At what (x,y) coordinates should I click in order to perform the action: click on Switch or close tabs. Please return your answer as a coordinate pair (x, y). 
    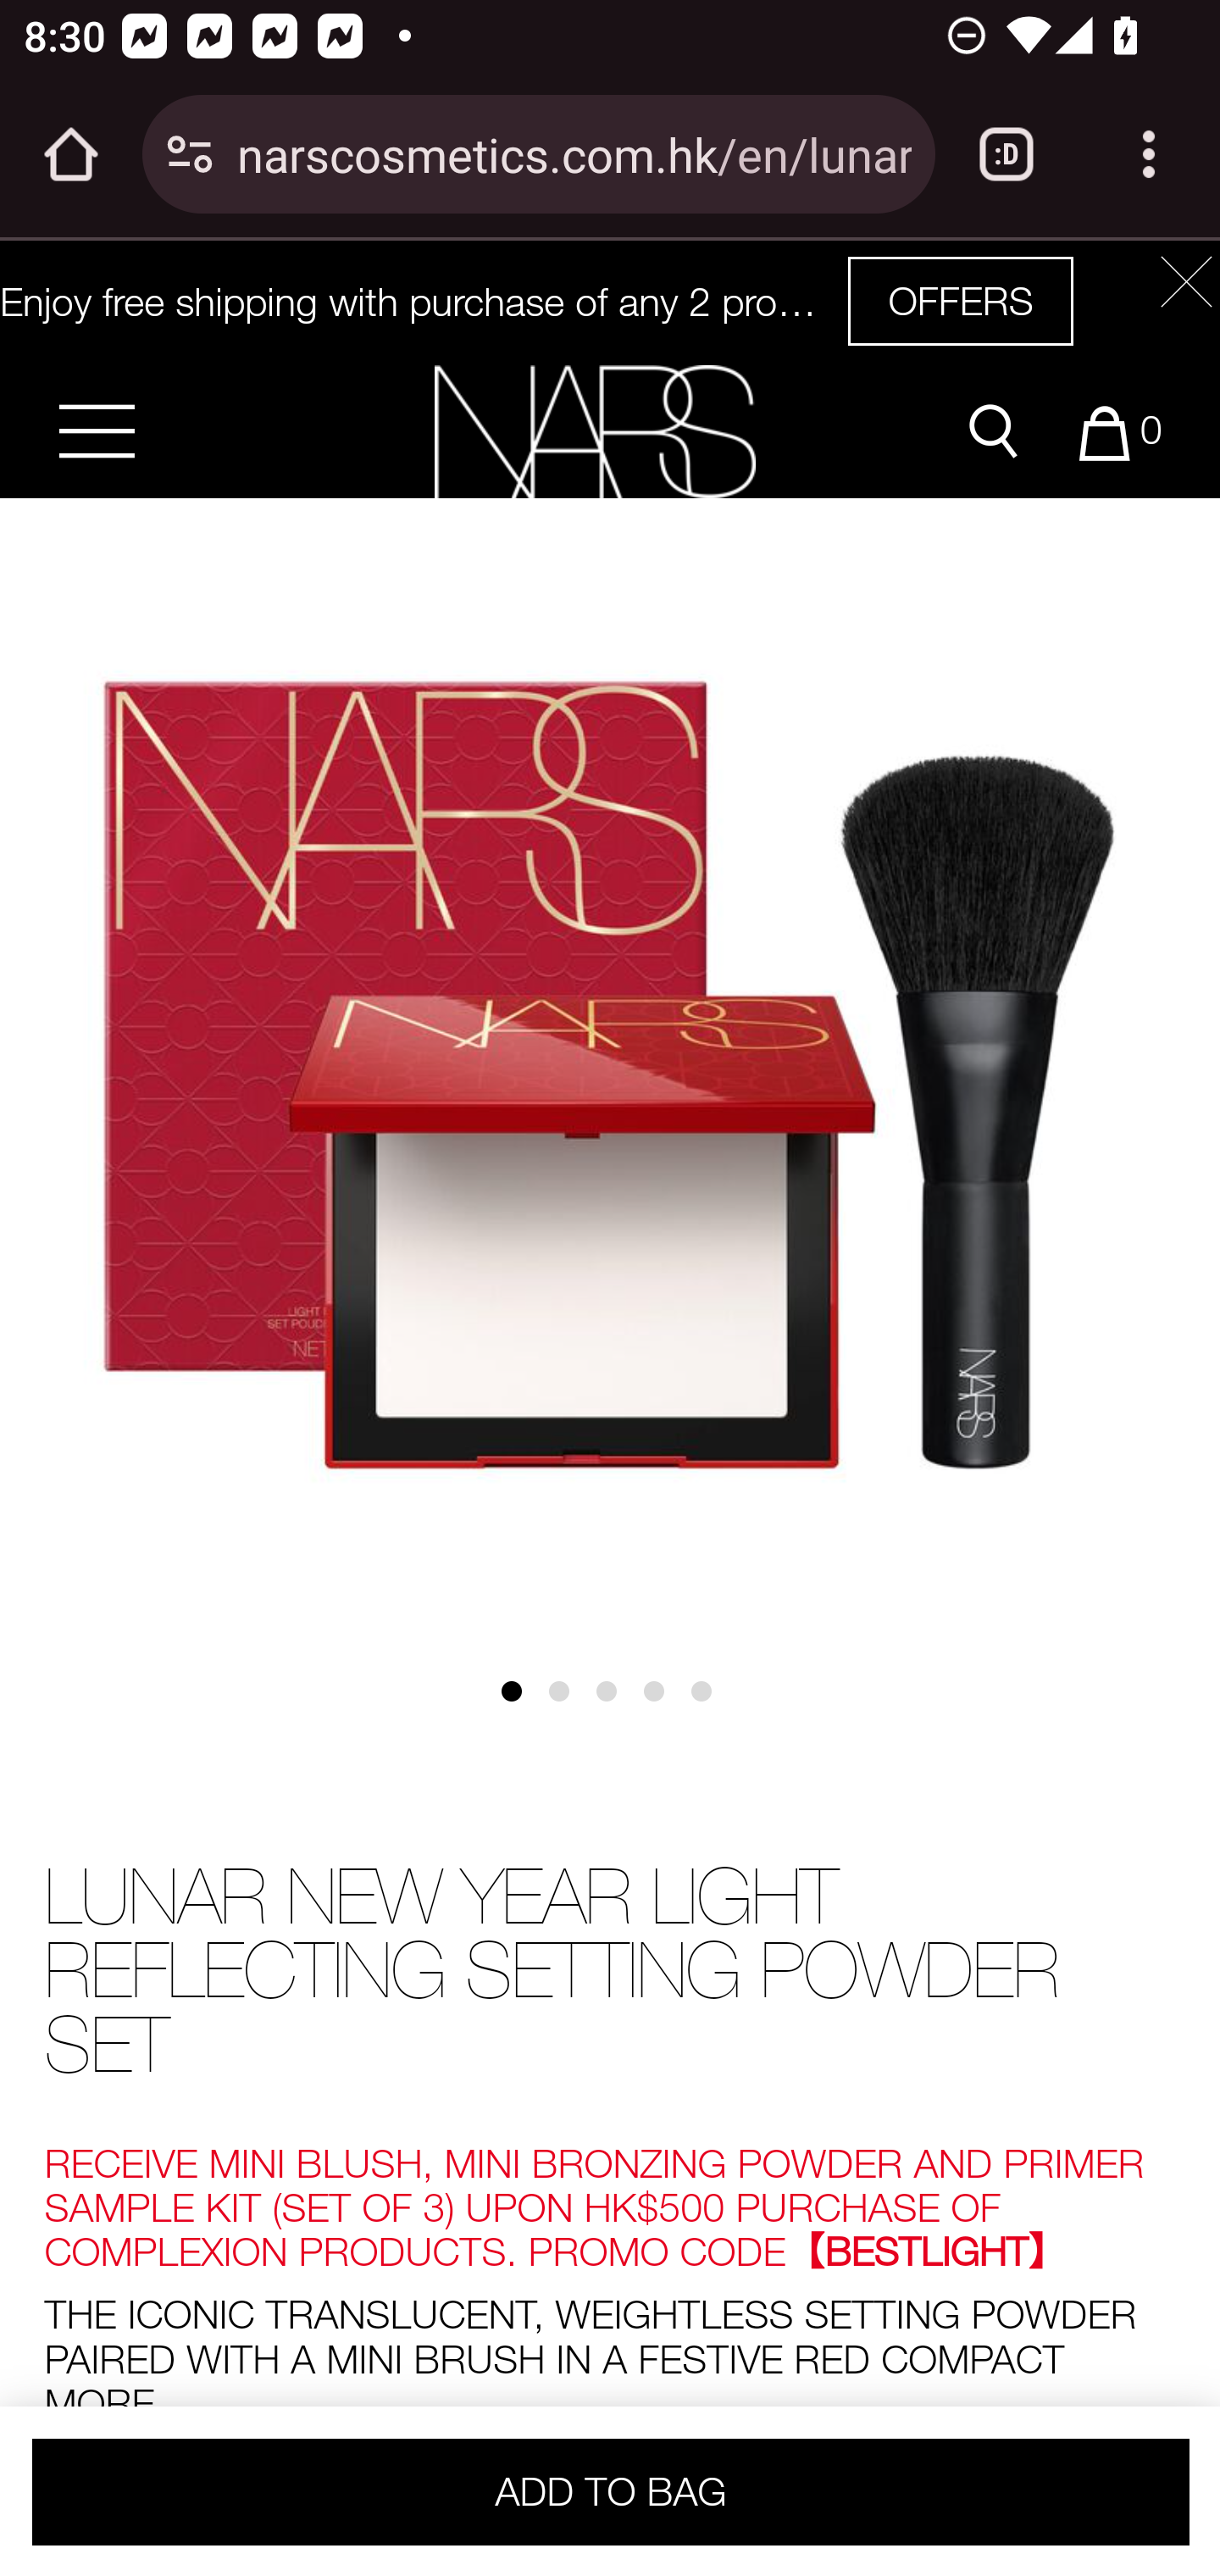
    Looking at the image, I should click on (1006, 154).